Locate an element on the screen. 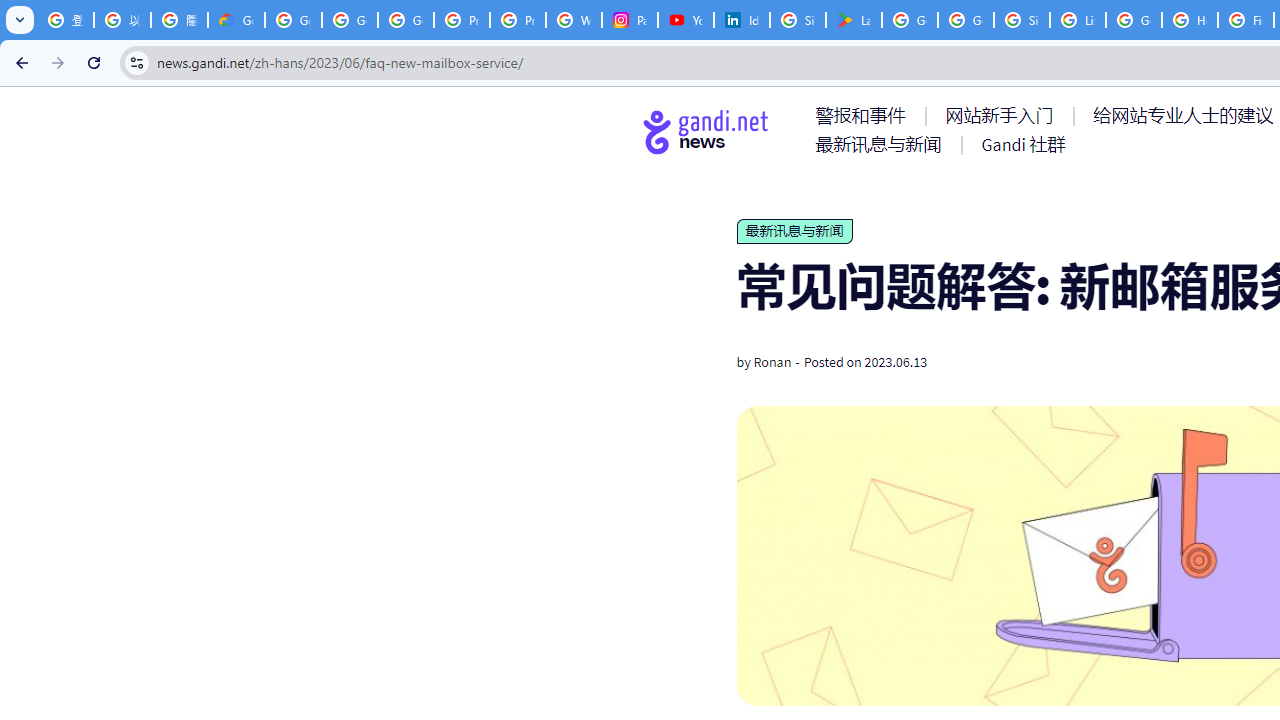 Image resolution: width=1280 pixels, height=720 pixels. Privacy Help Center - Policies Help is located at coordinates (518, 20).